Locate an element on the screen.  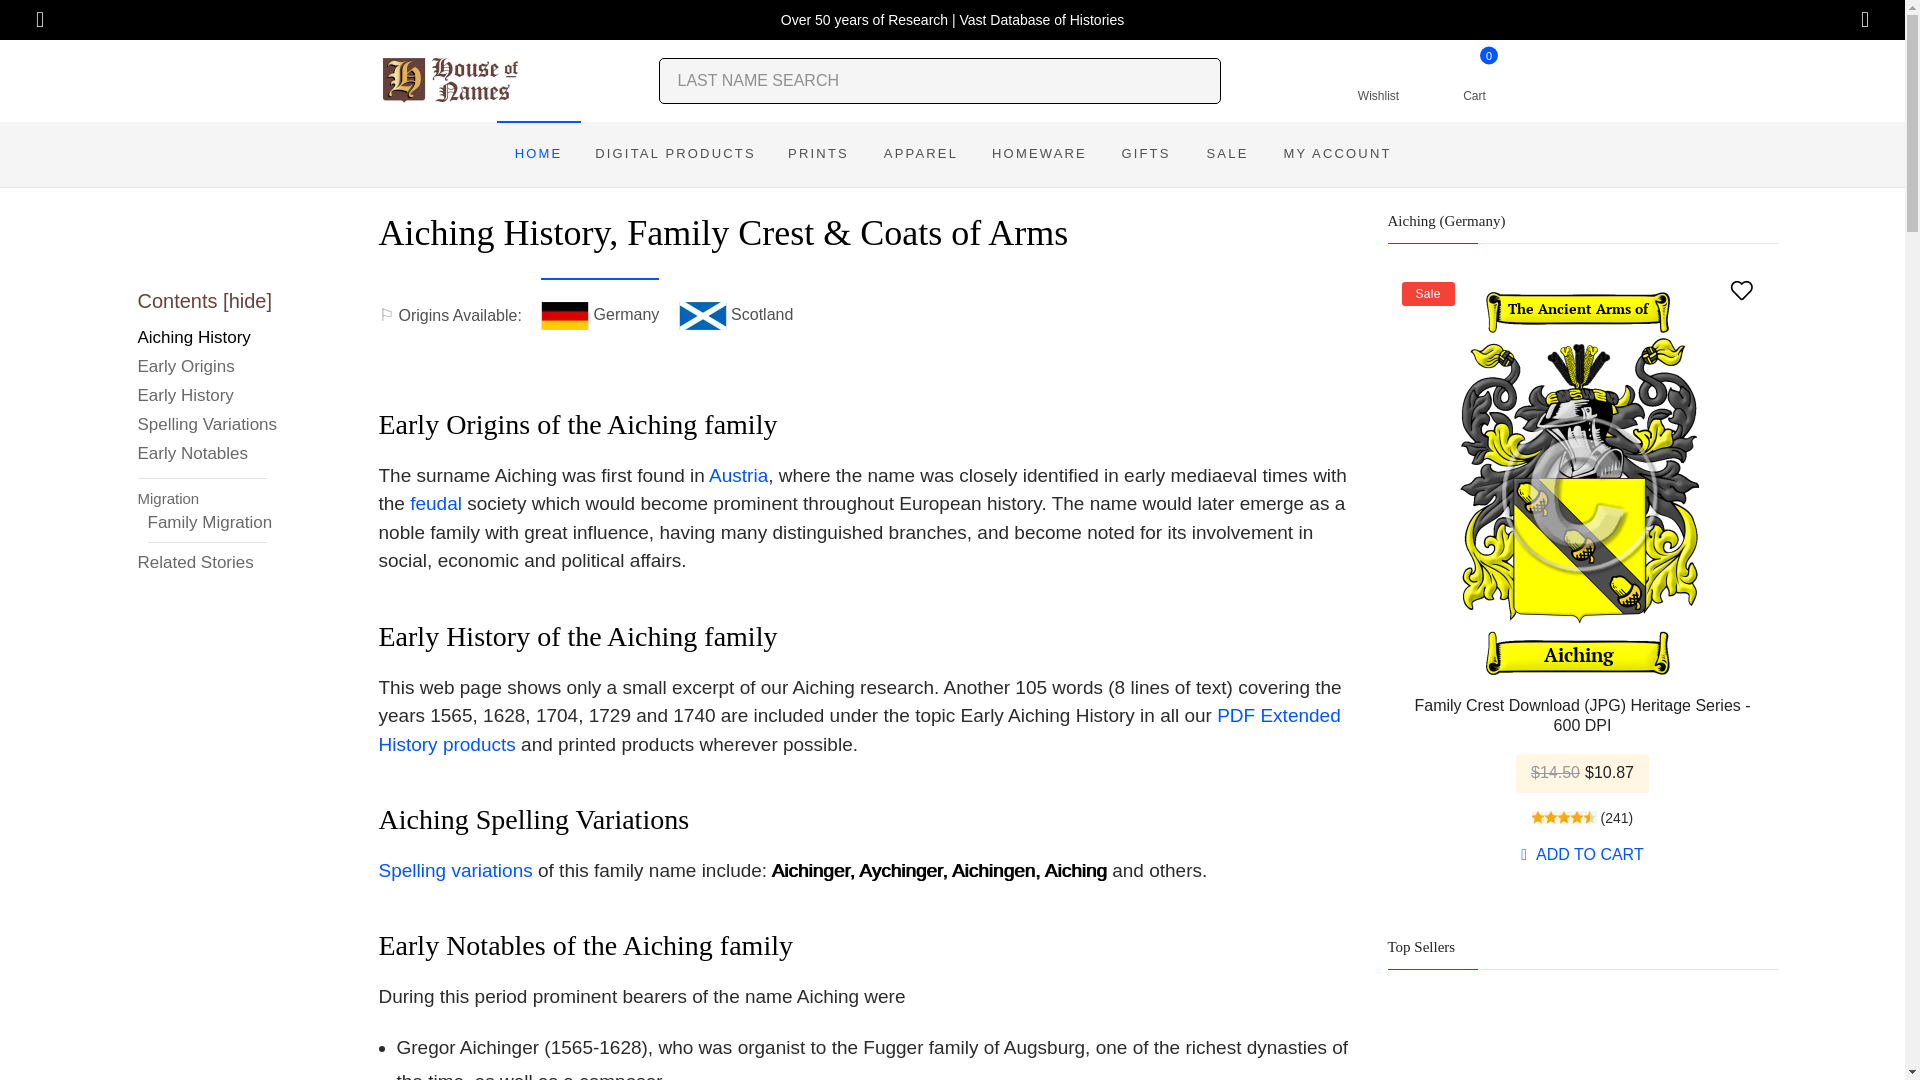
Early Origins is located at coordinates (208, 368).